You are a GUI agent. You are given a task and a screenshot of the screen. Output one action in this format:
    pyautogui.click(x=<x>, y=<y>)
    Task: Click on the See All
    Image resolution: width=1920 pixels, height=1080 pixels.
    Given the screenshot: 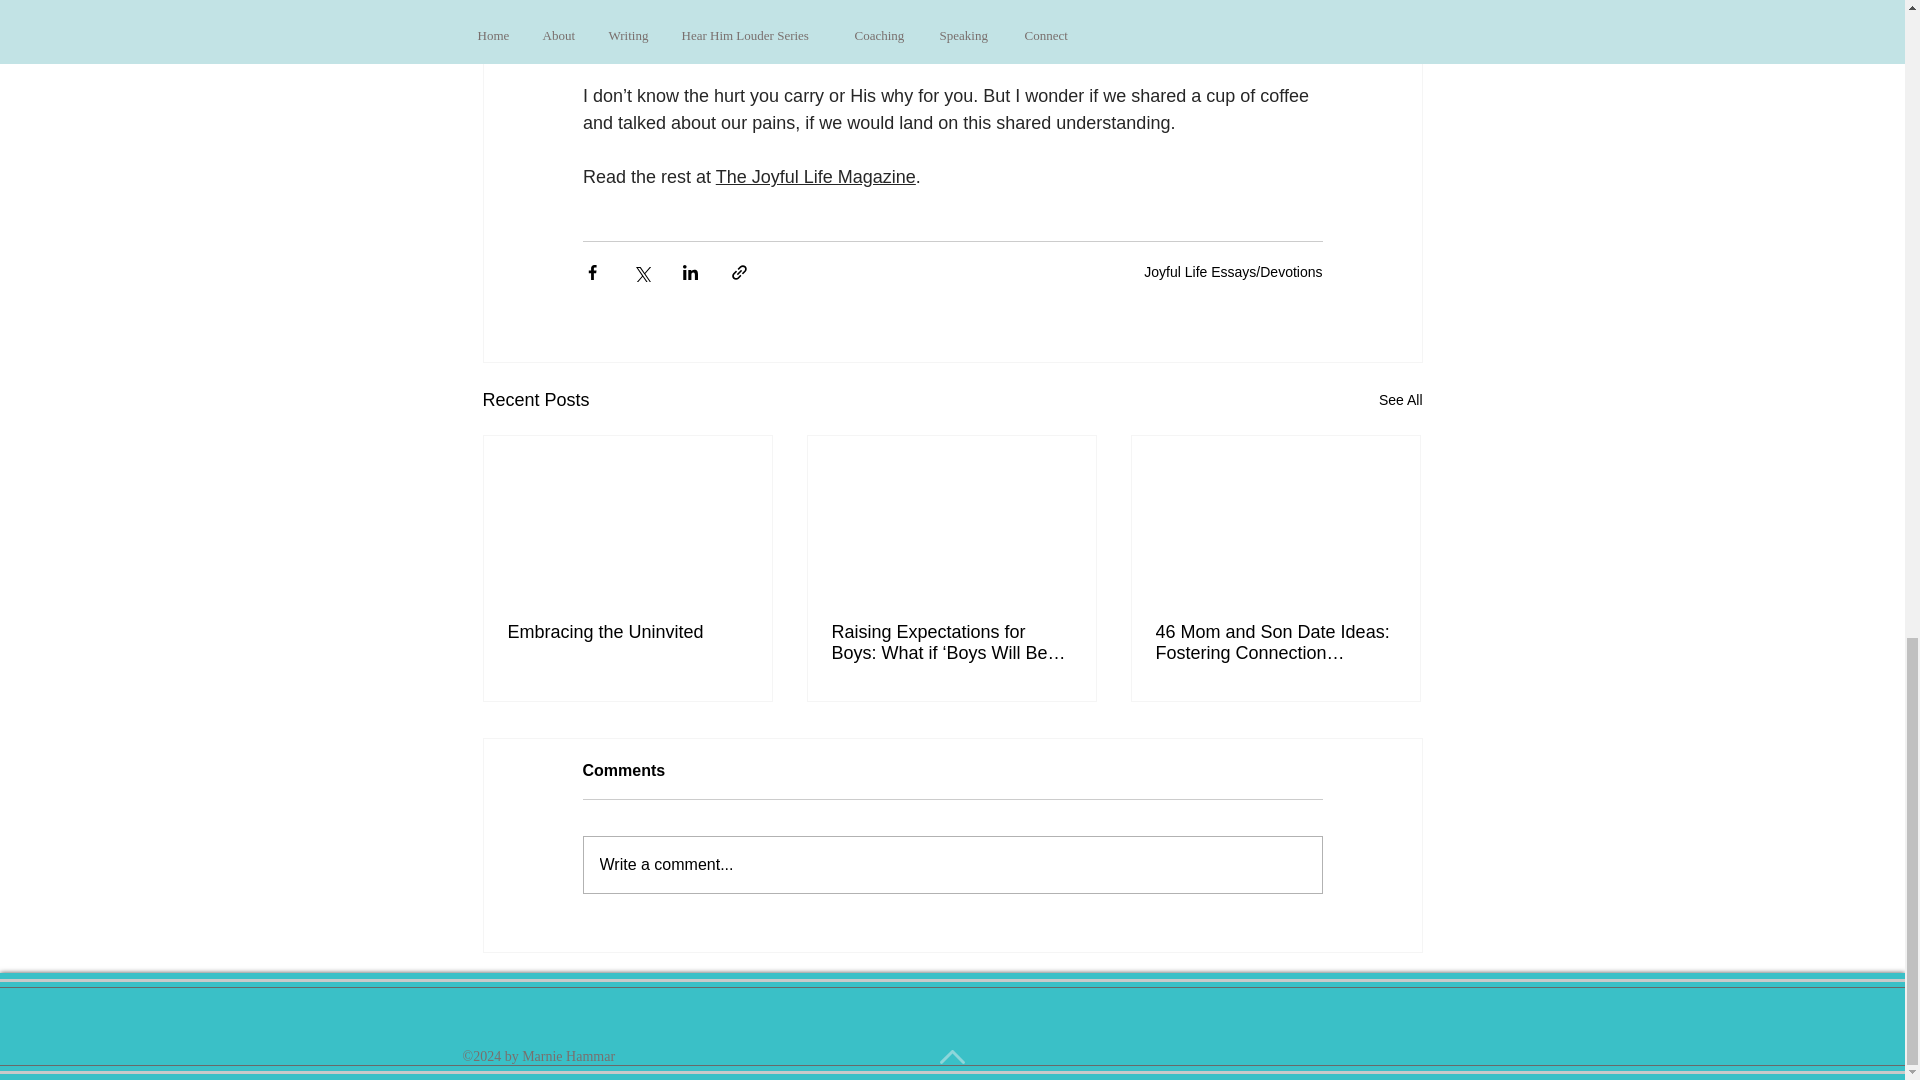 What is the action you would take?
    pyautogui.click(x=1400, y=400)
    